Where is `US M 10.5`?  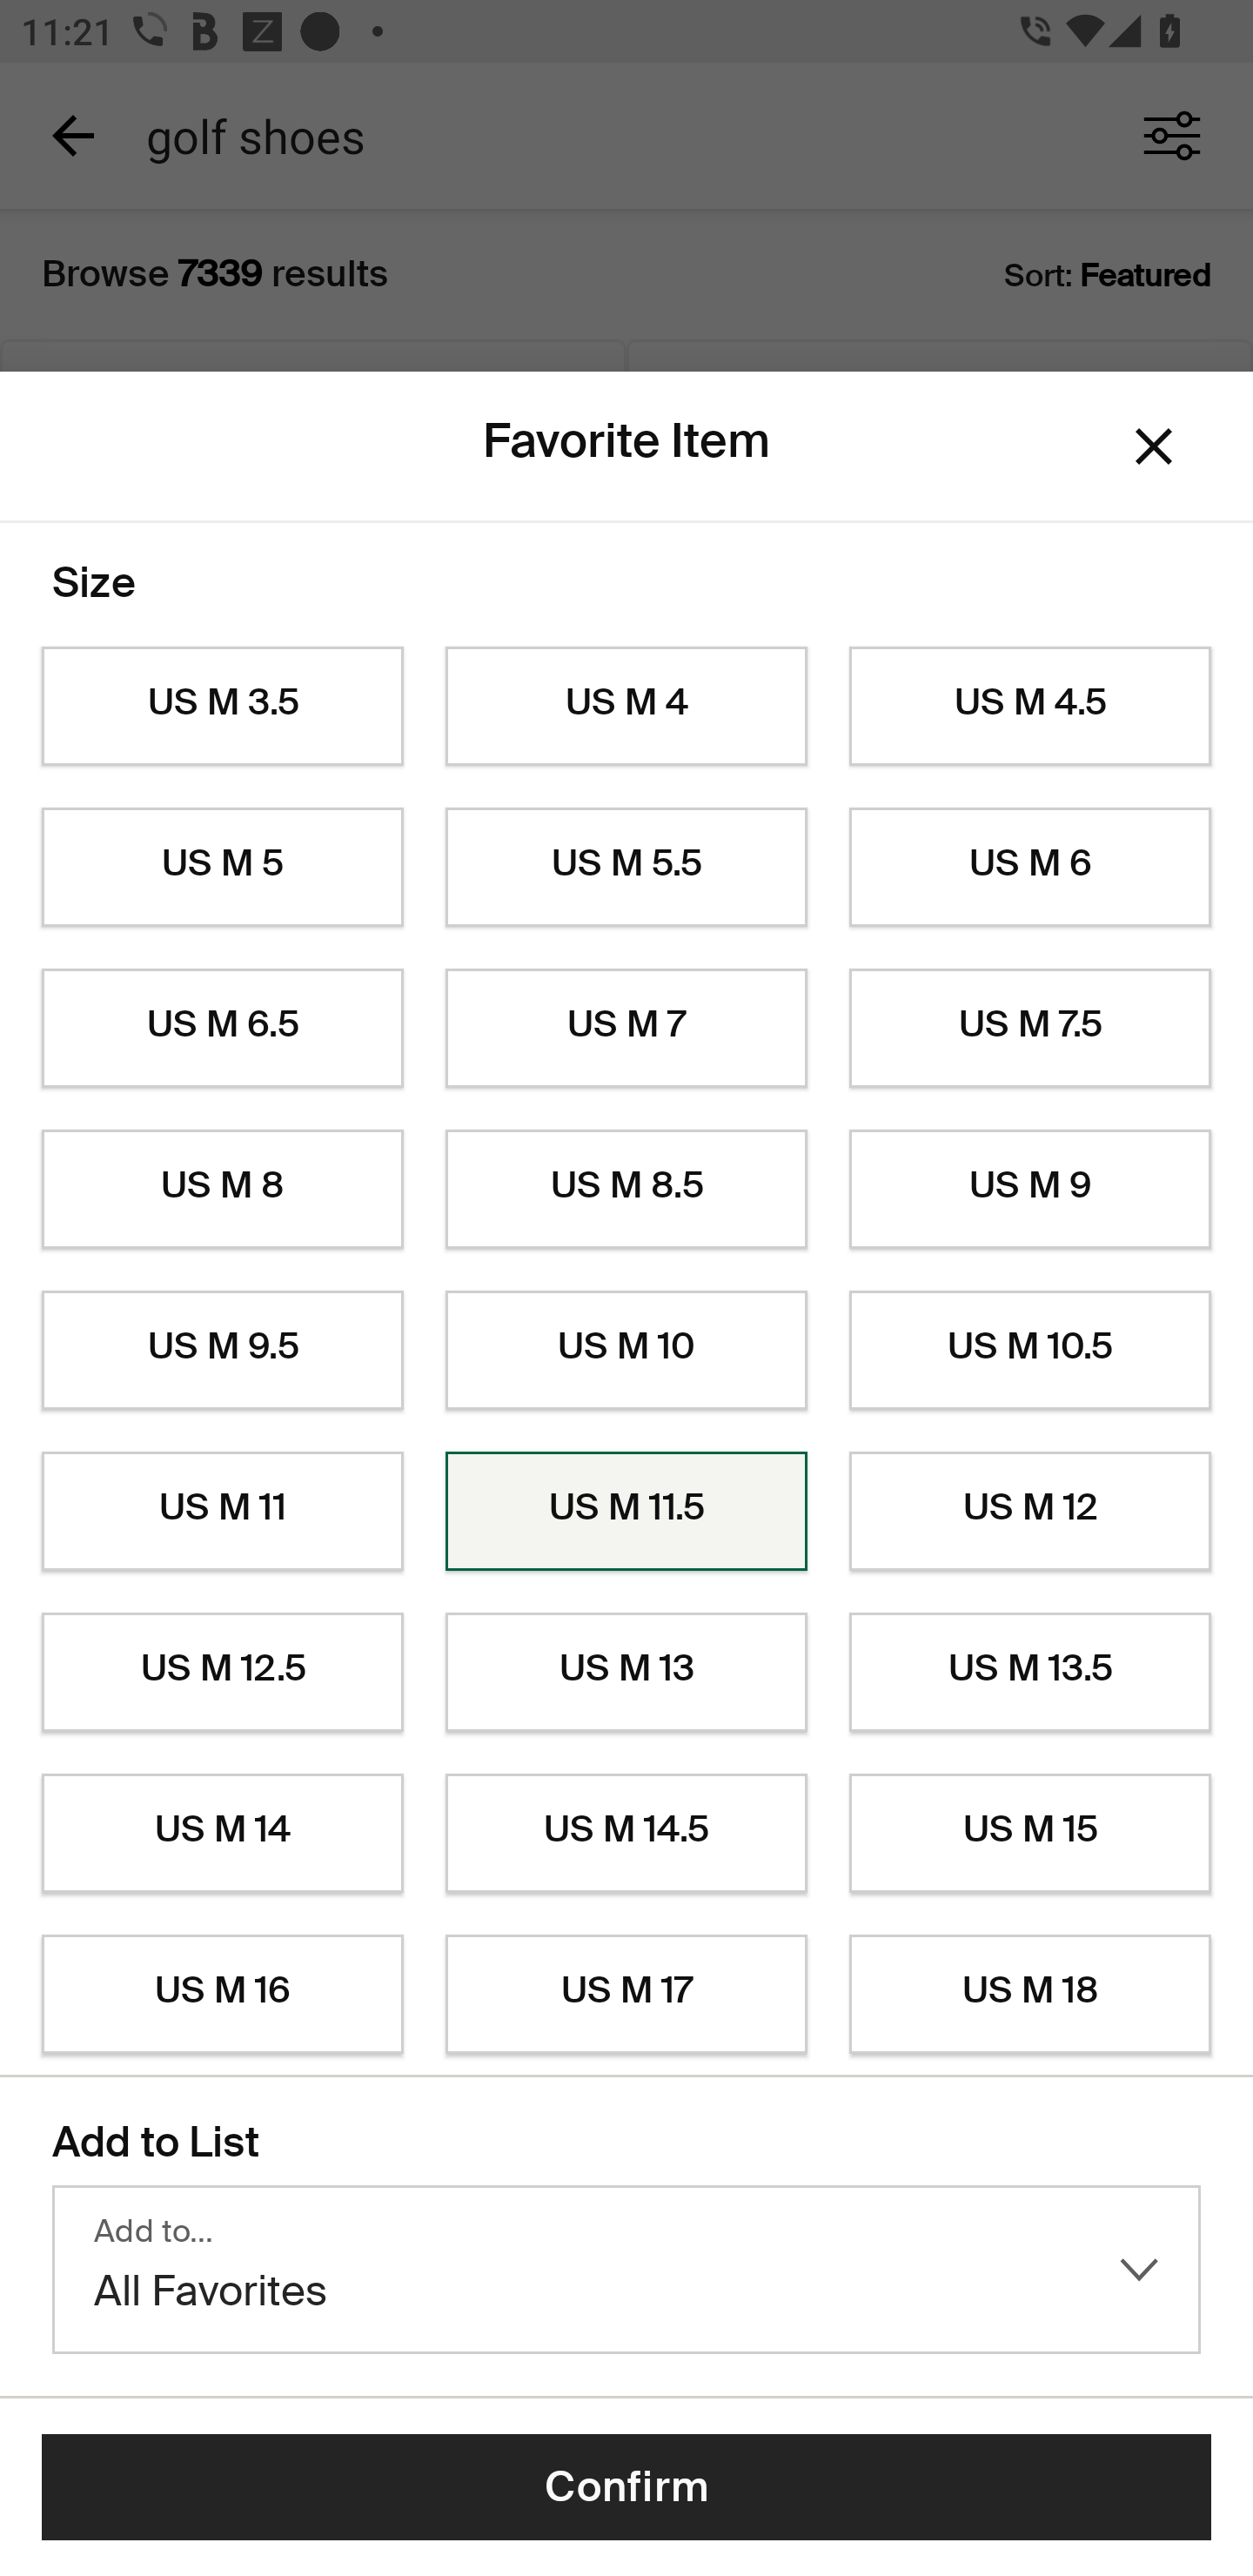 US M 10.5 is located at coordinates (1030, 1351).